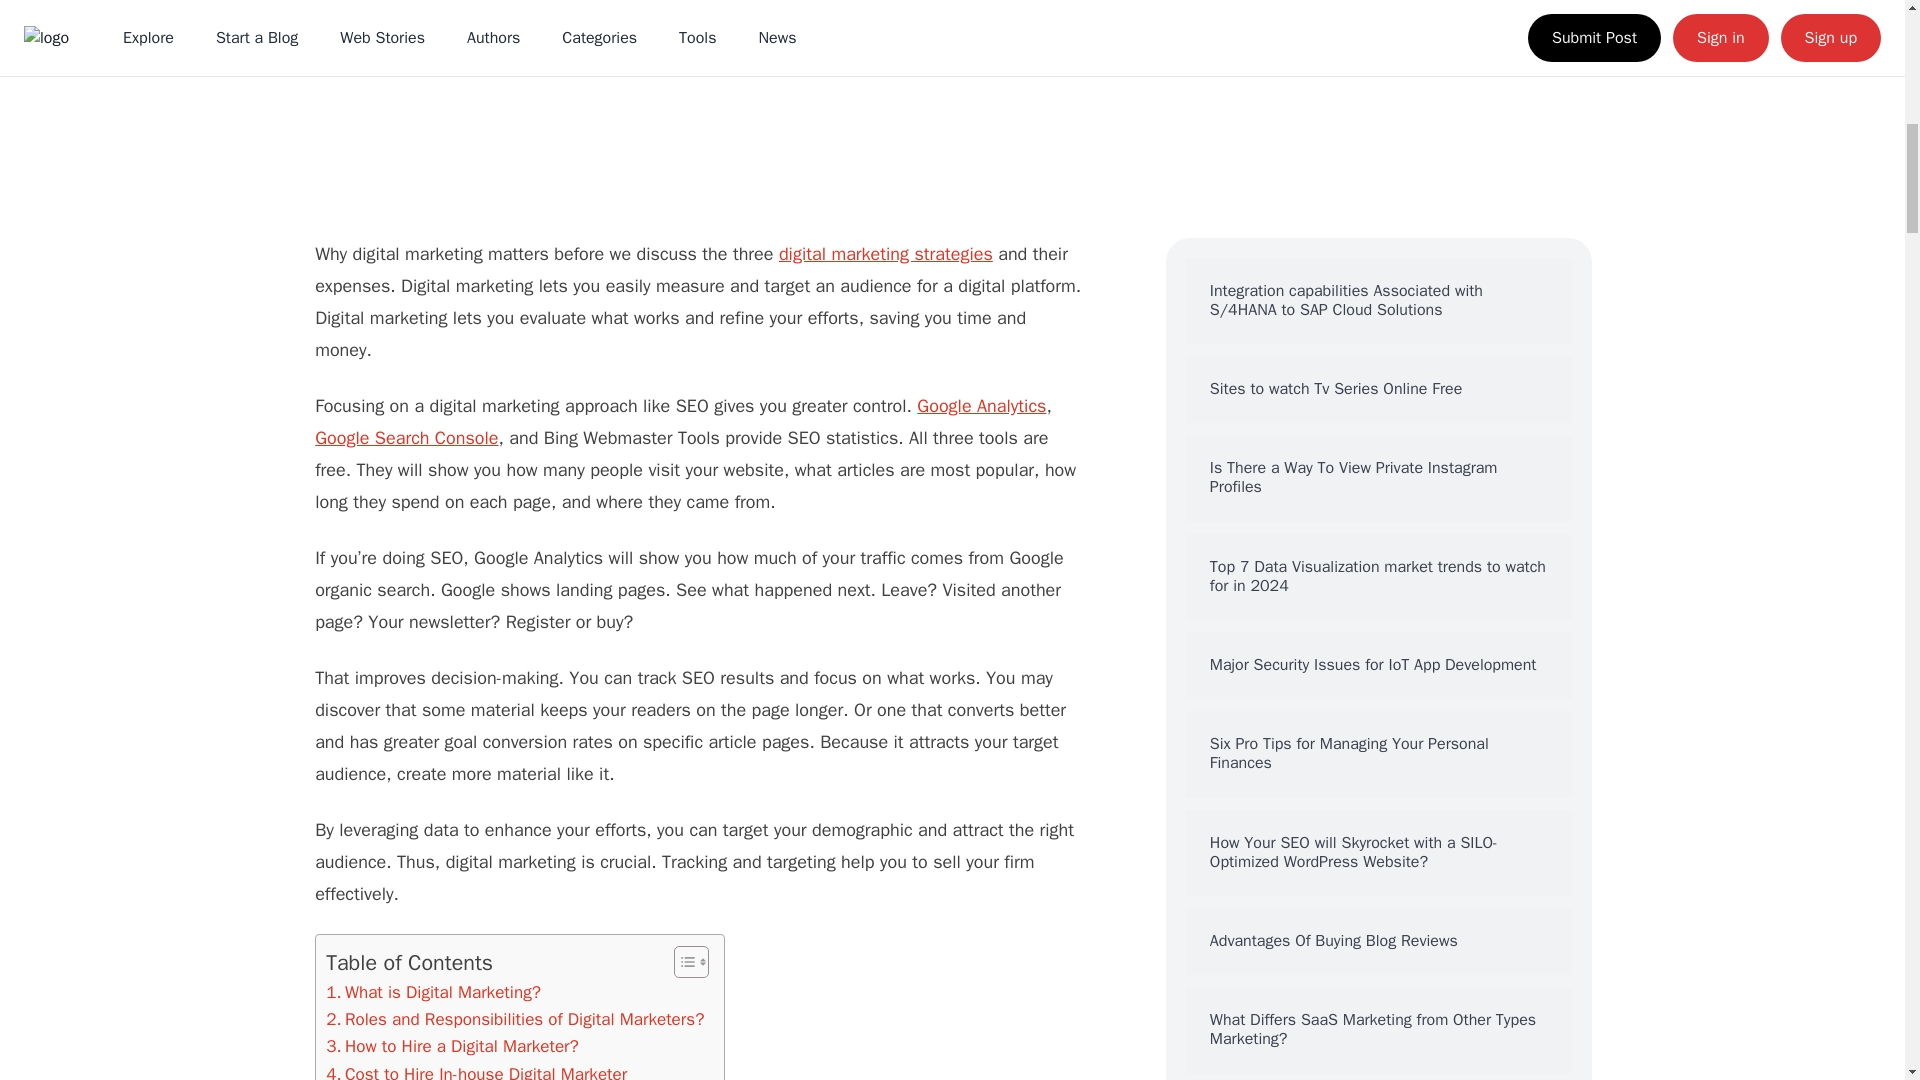 The height and width of the screenshot is (1080, 1920). What do you see at coordinates (434, 992) in the screenshot?
I see `What is Digital Marketing?` at bounding box center [434, 992].